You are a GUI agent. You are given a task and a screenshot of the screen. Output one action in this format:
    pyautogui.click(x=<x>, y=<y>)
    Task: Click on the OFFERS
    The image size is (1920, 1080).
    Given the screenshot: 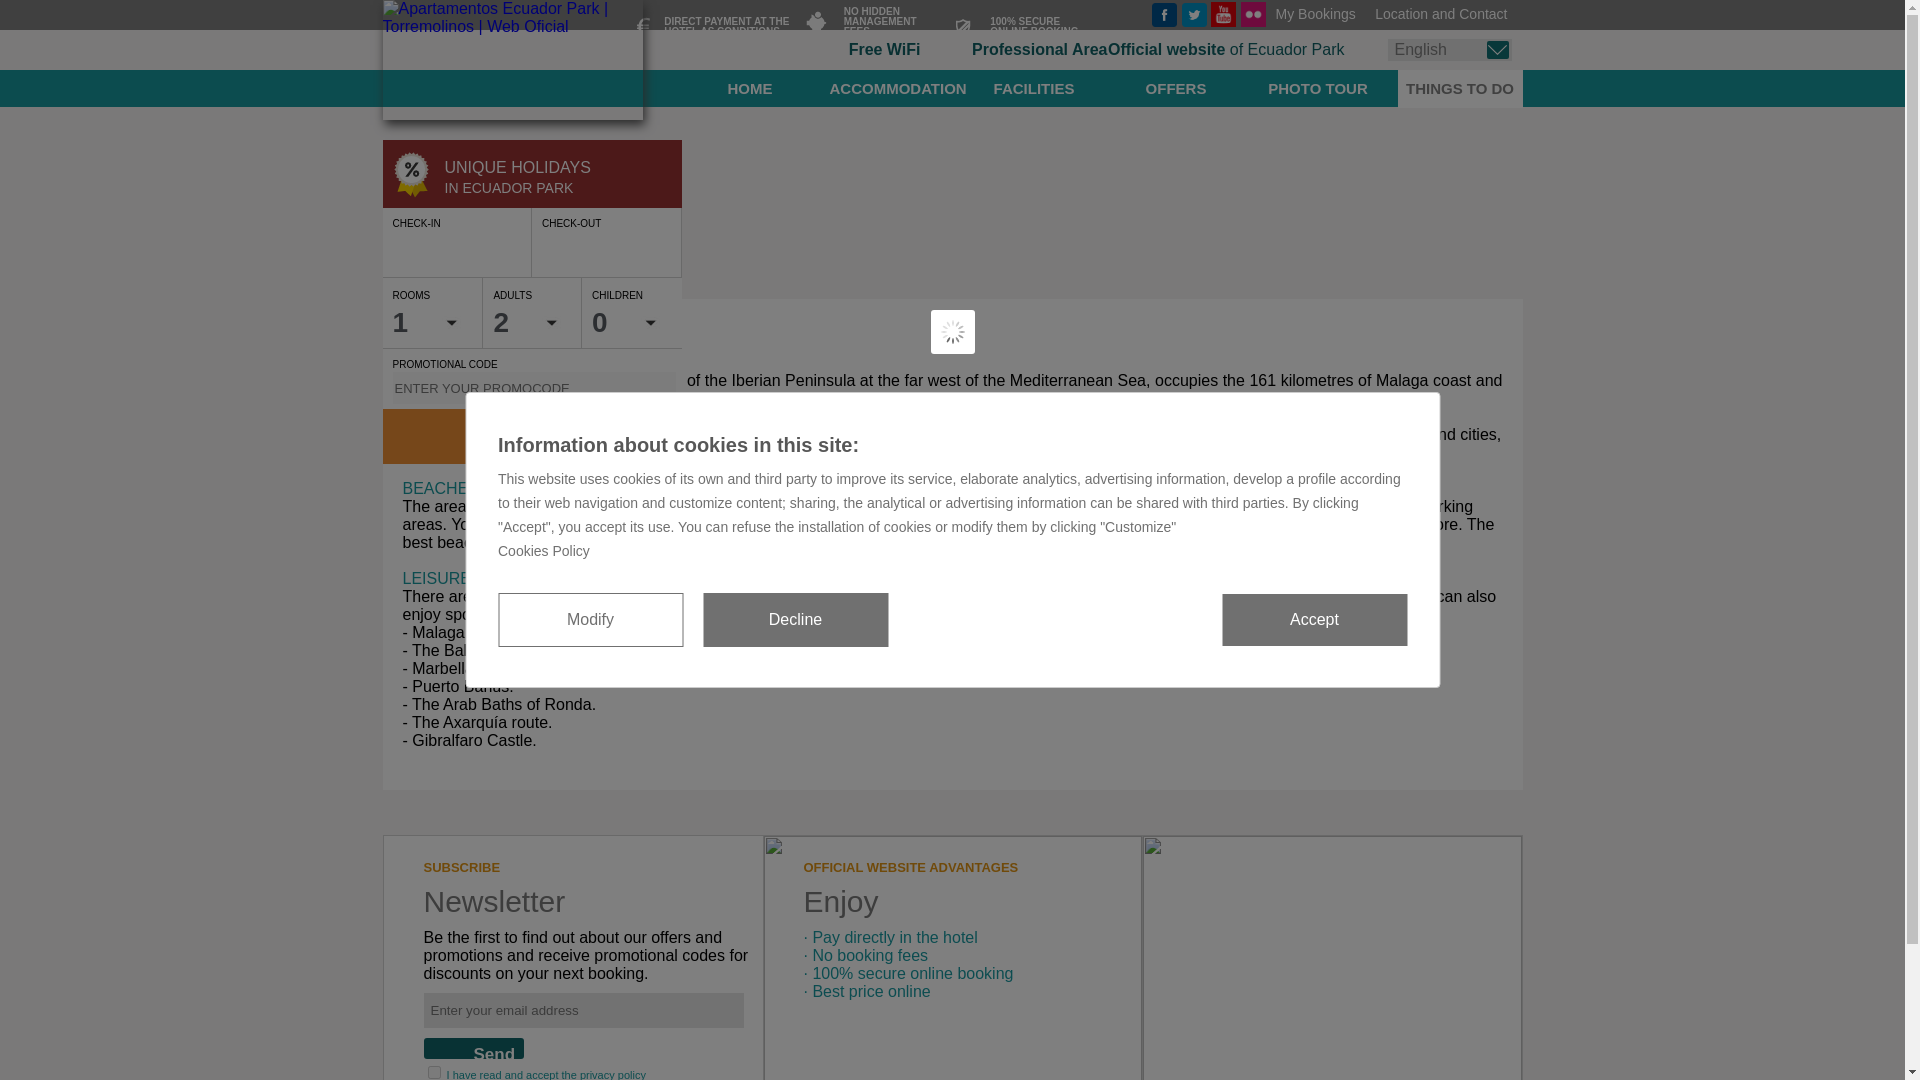 What is the action you would take?
    pyautogui.click(x=1176, y=89)
    